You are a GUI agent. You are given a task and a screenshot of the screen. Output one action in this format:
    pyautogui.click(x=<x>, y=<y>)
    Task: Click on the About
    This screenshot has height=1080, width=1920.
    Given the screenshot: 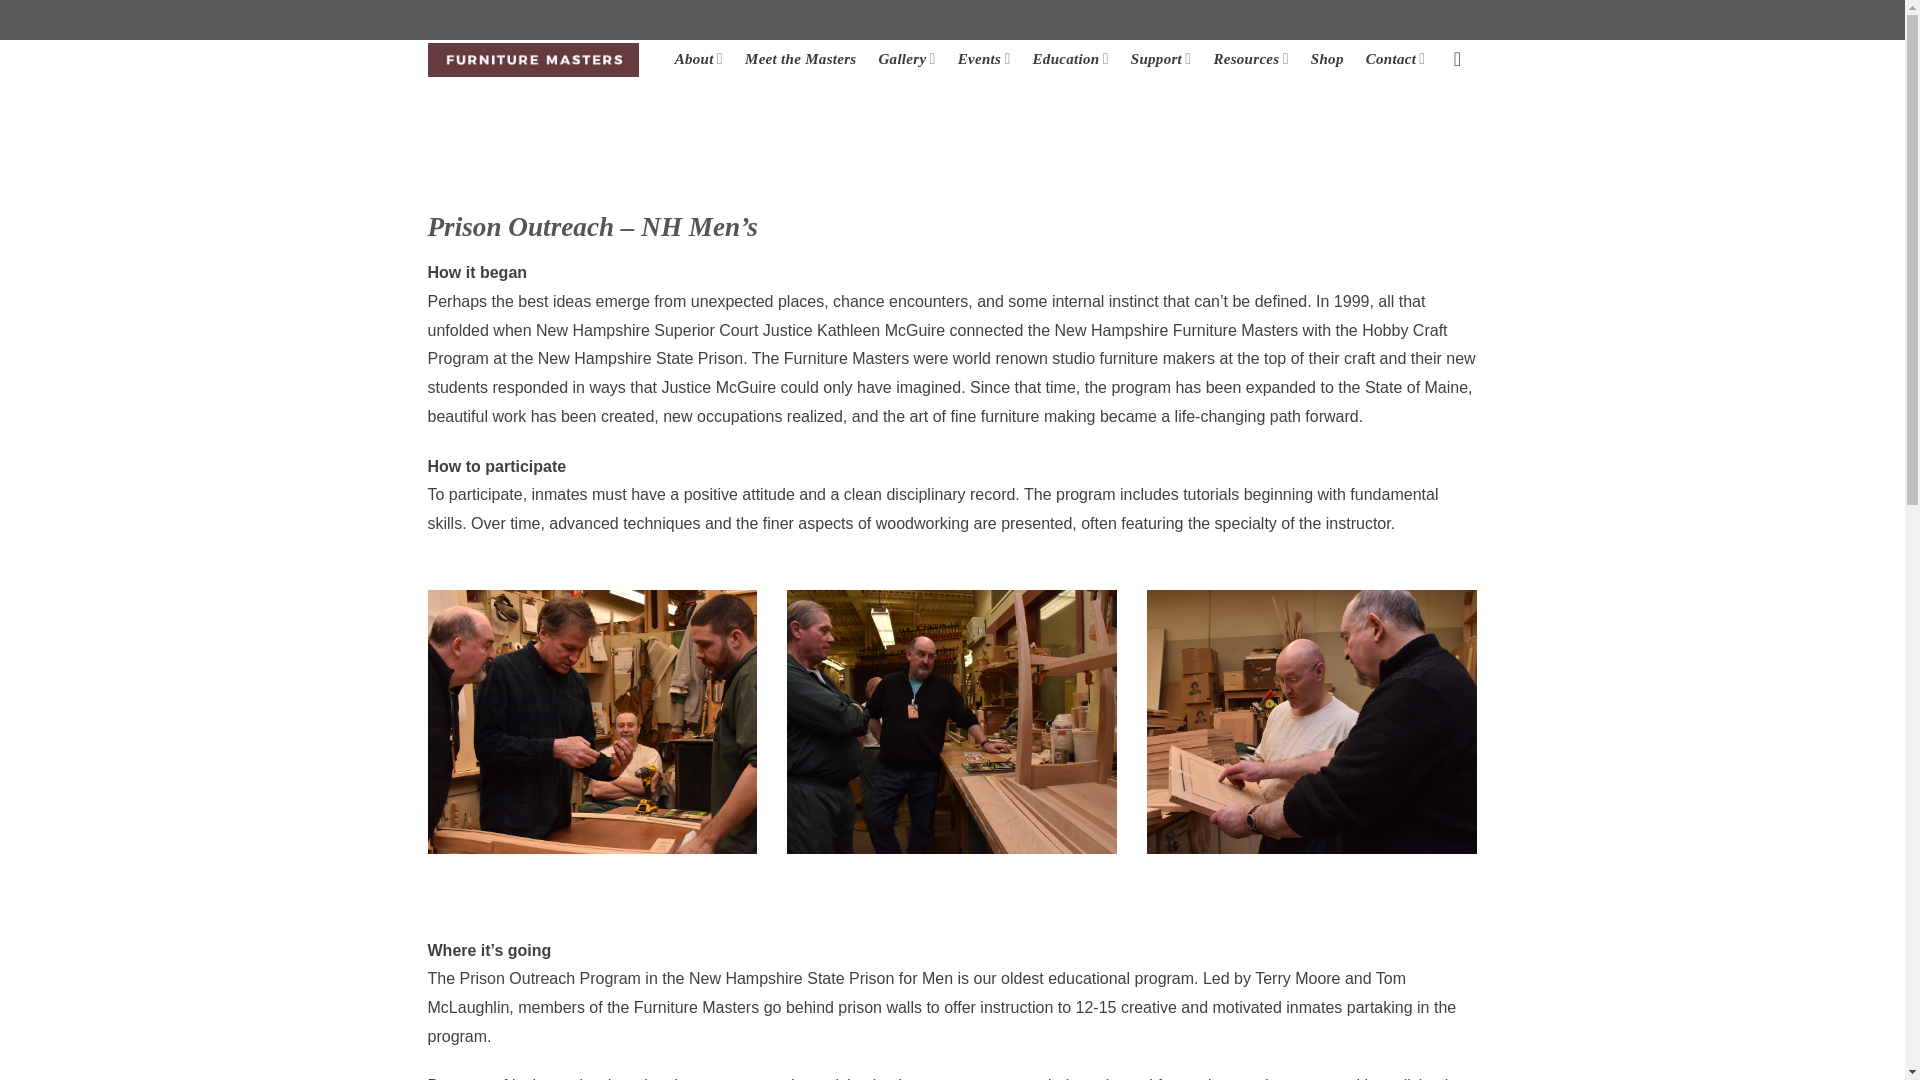 What is the action you would take?
    pyautogui.click(x=699, y=58)
    